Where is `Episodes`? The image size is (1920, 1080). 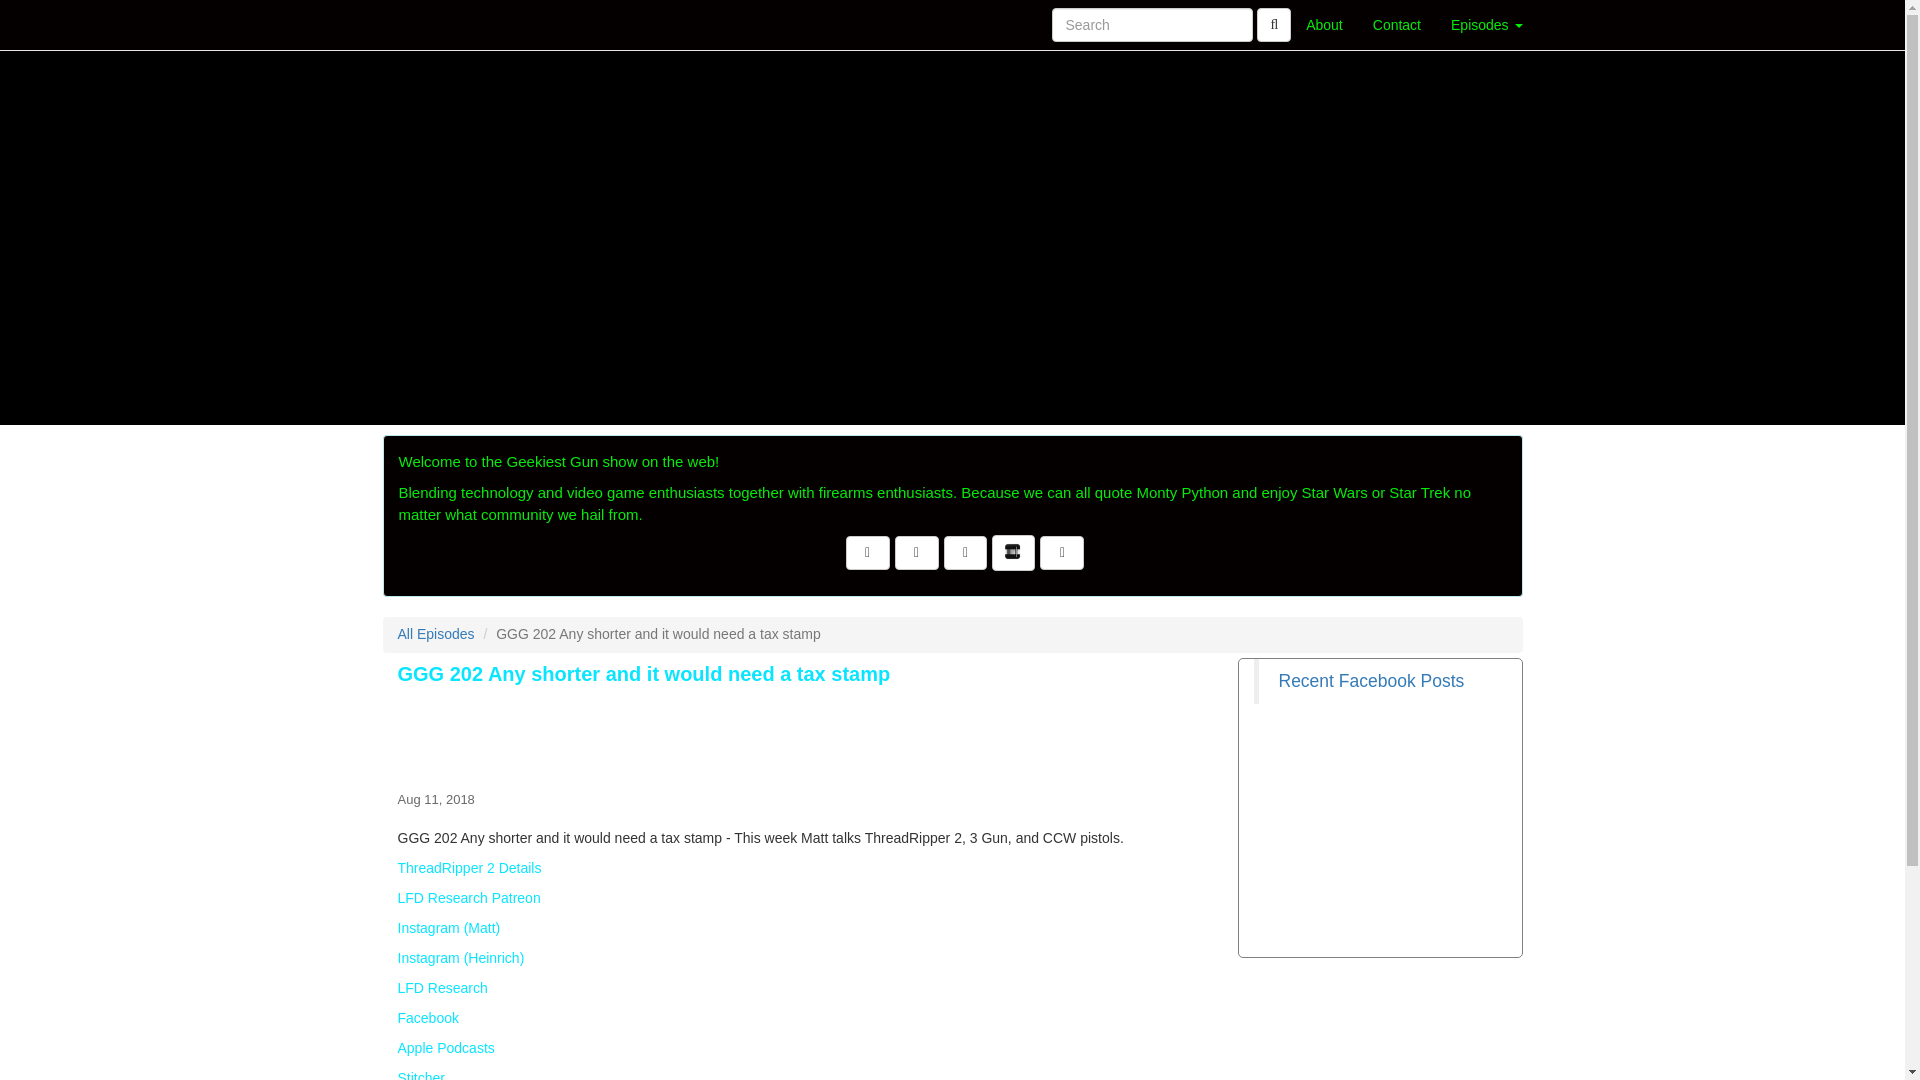 Episodes is located at coordinates (1486, 24).